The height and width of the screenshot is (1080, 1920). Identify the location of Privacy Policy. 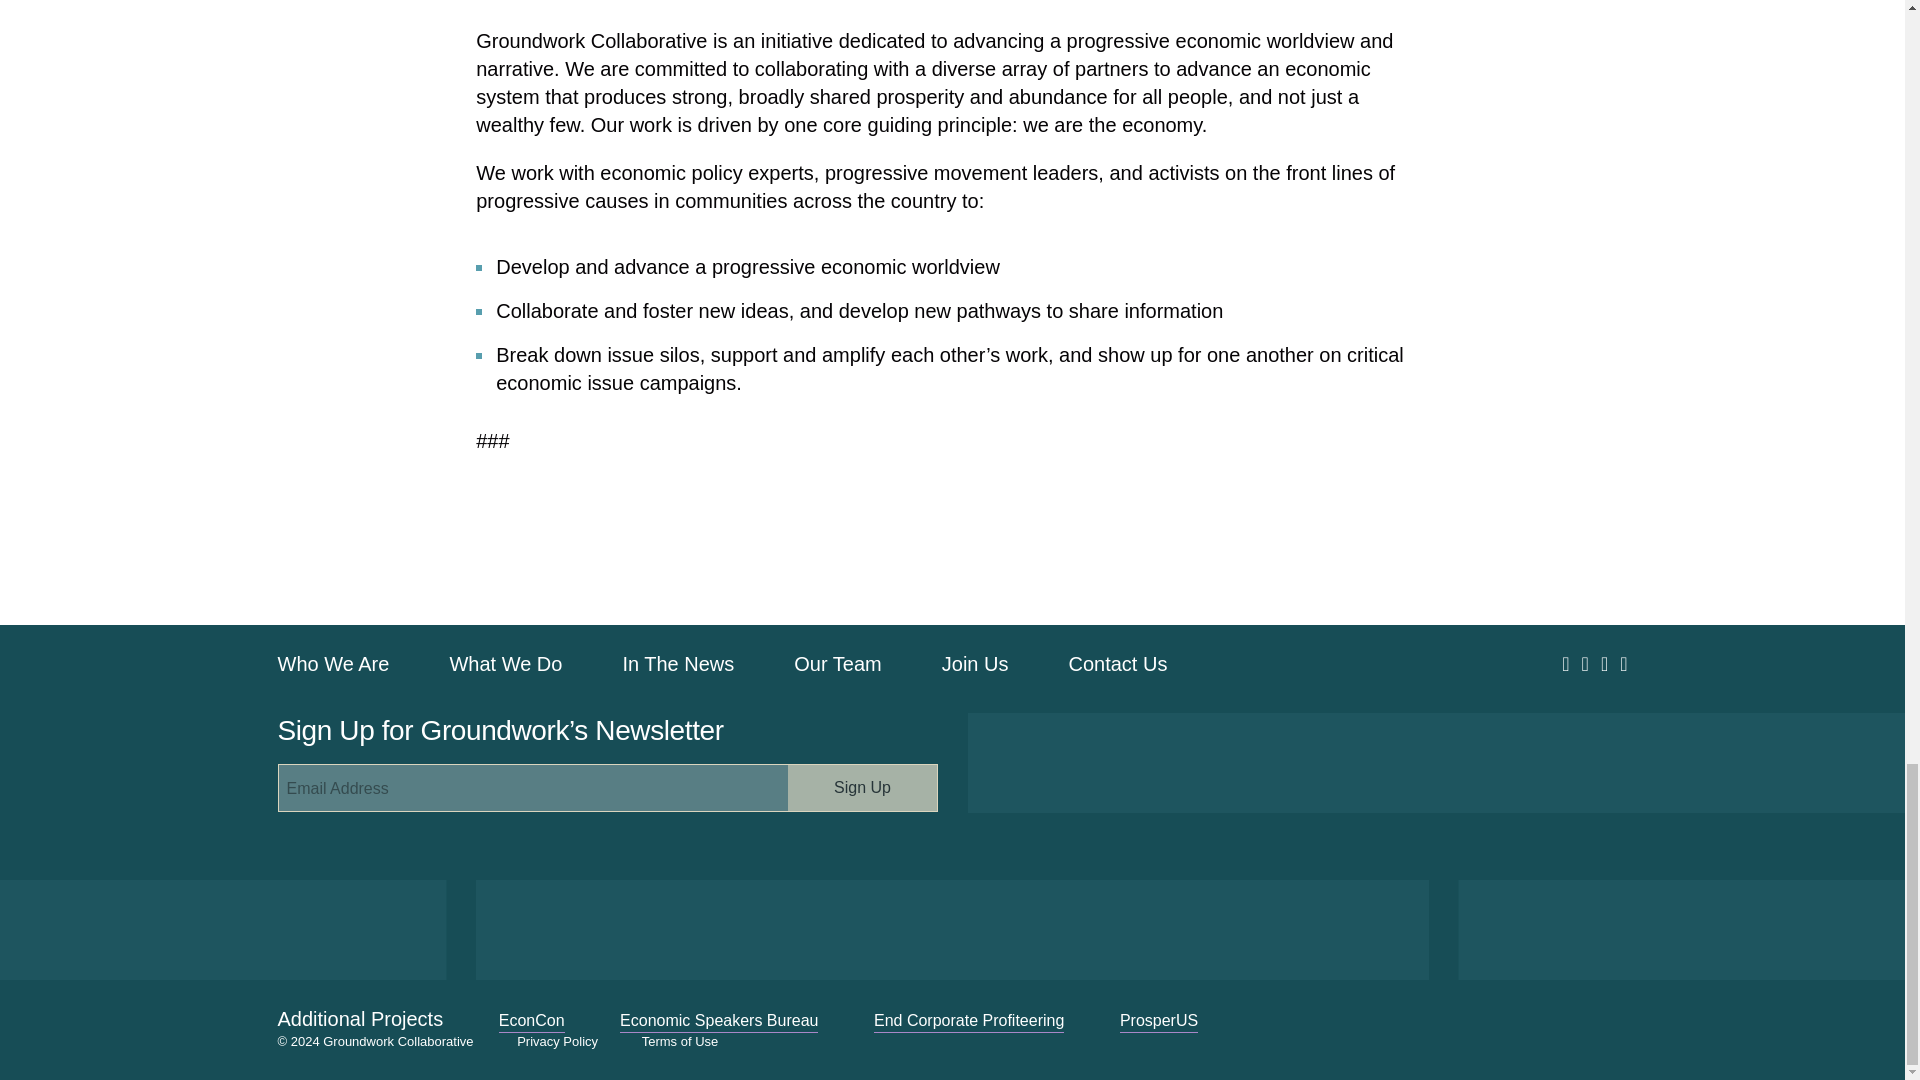
(556, 1040).